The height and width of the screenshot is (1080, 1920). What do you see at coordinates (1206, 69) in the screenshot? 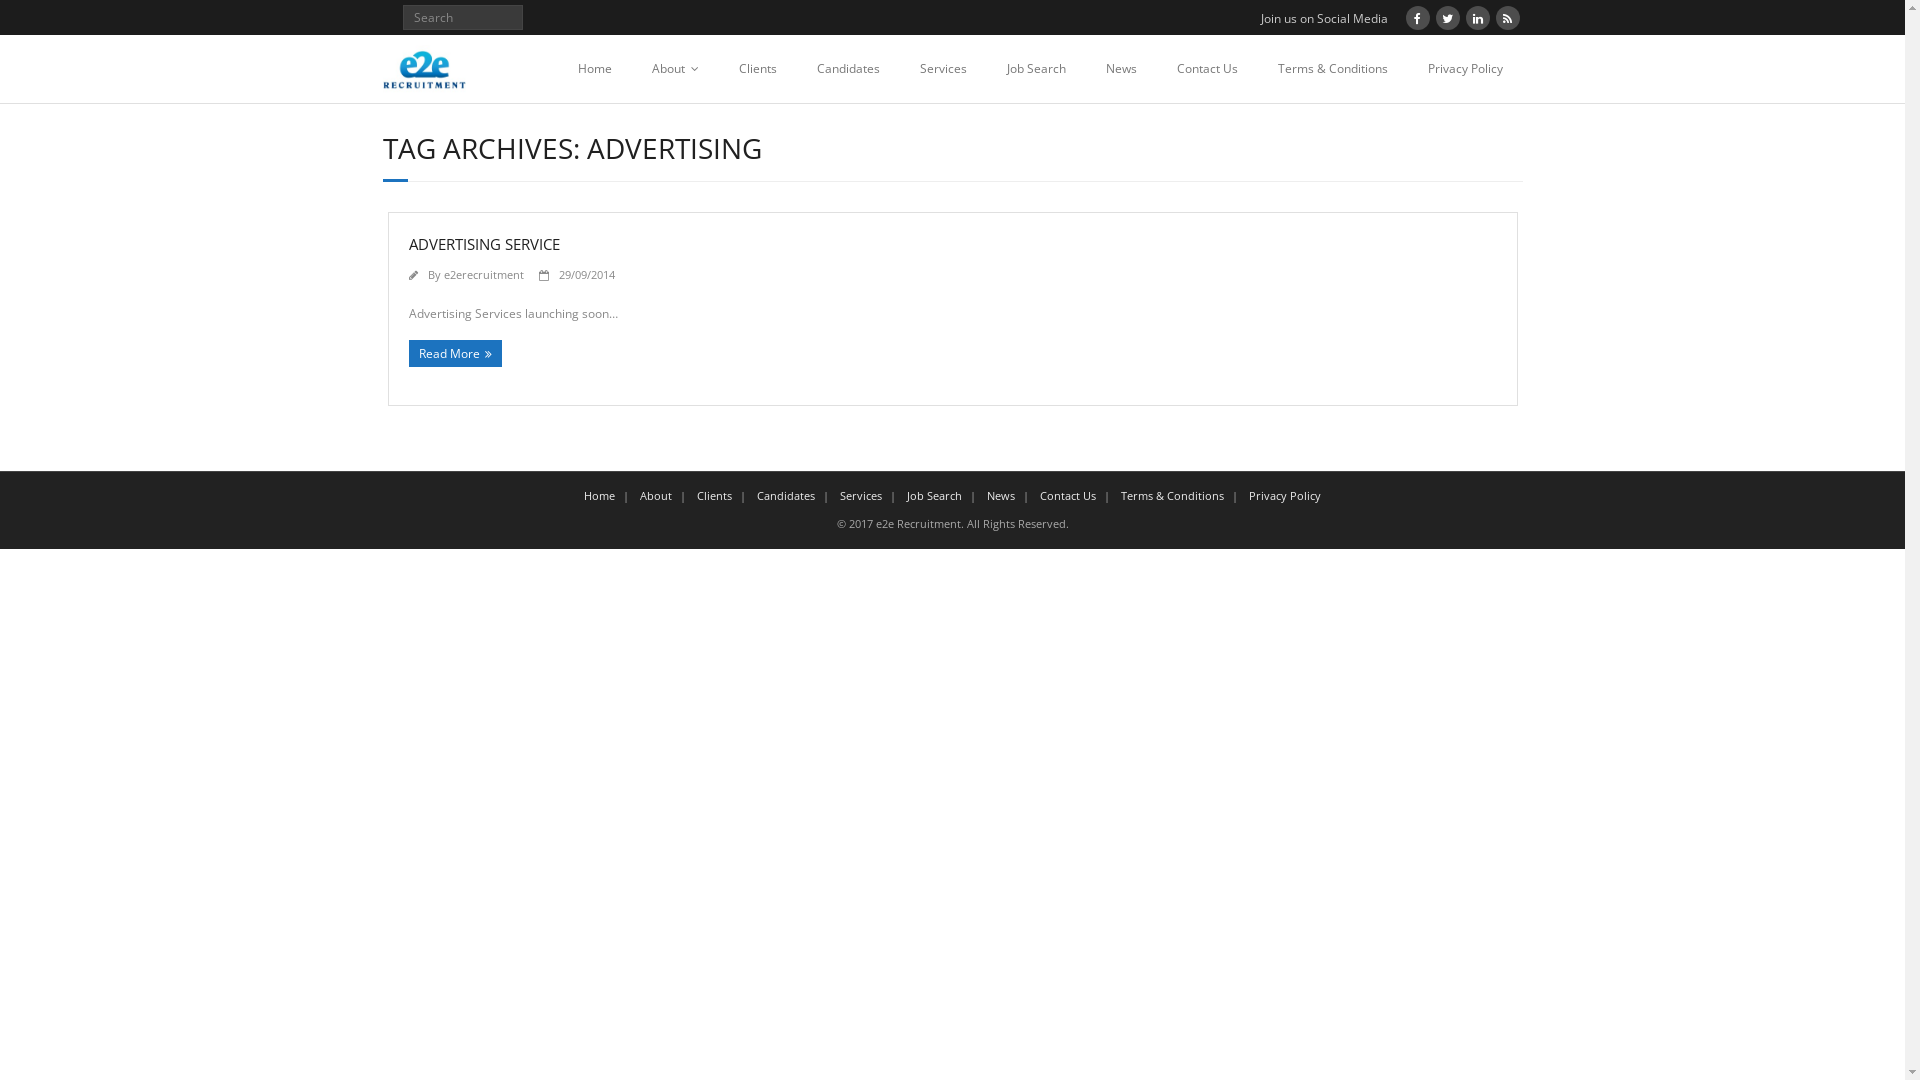
I see `Contact Us` at bounding box center [1206, 69].